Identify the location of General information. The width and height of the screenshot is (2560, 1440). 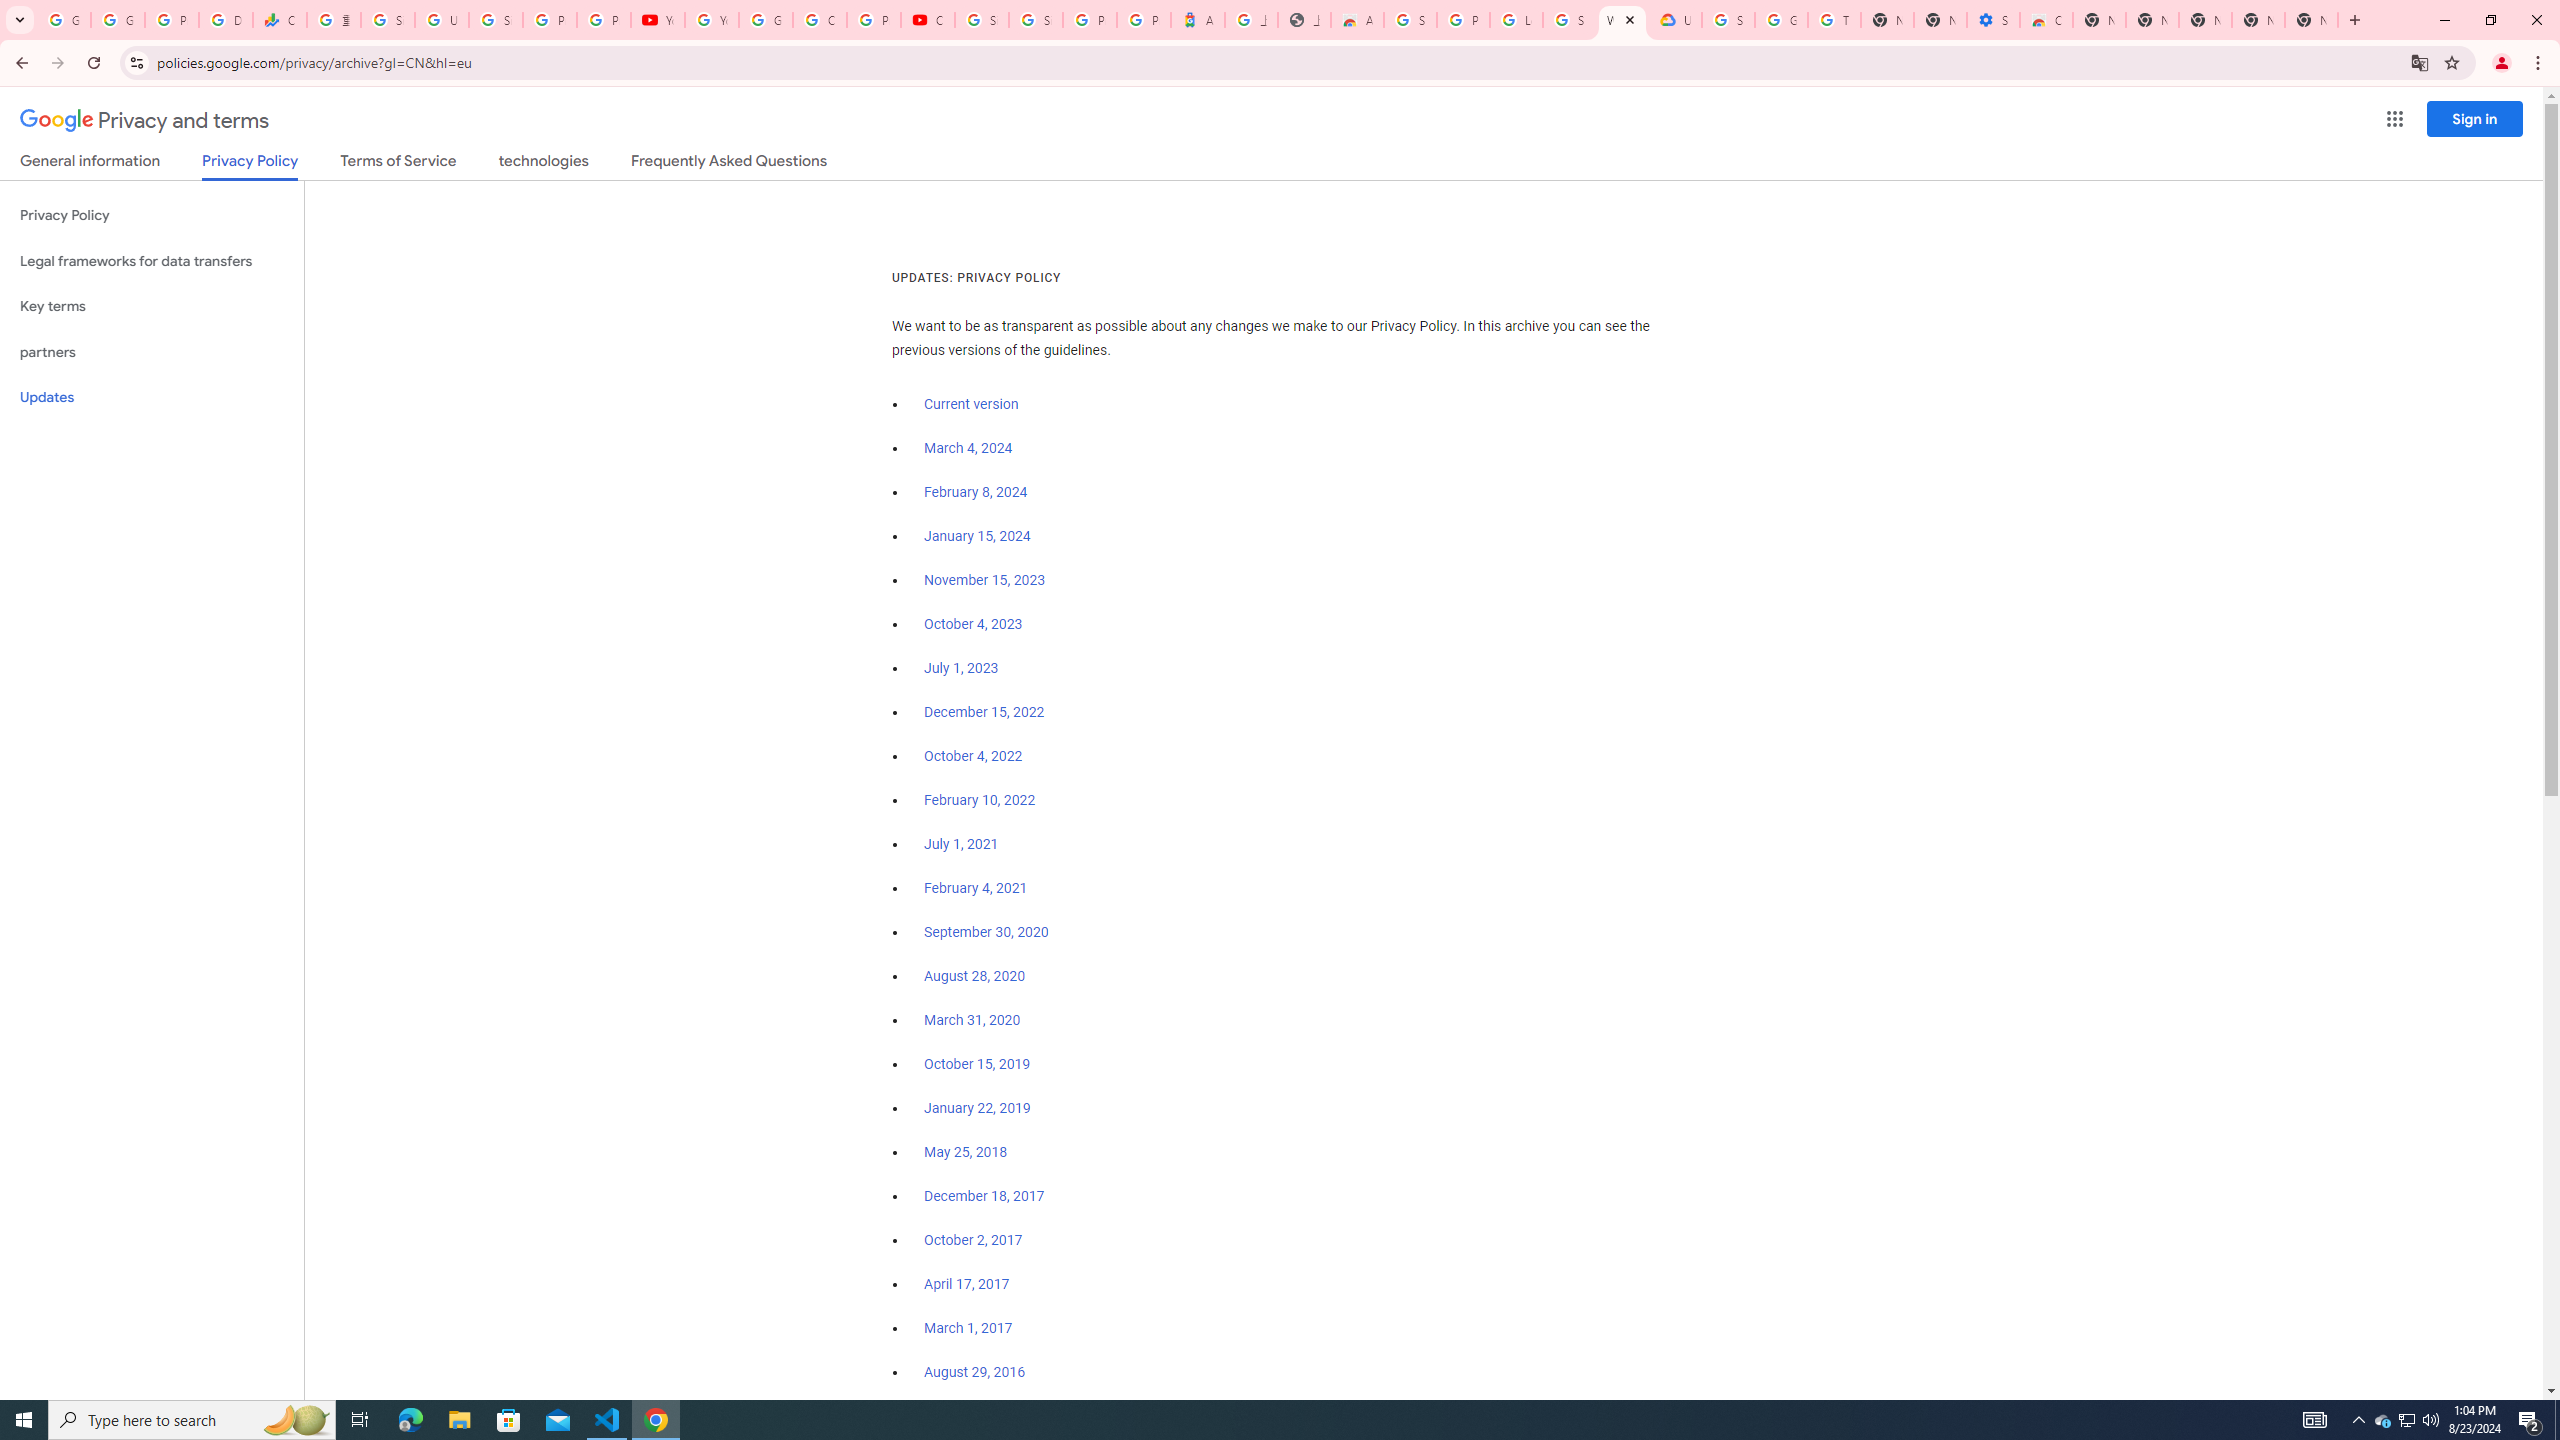
(90, 164).